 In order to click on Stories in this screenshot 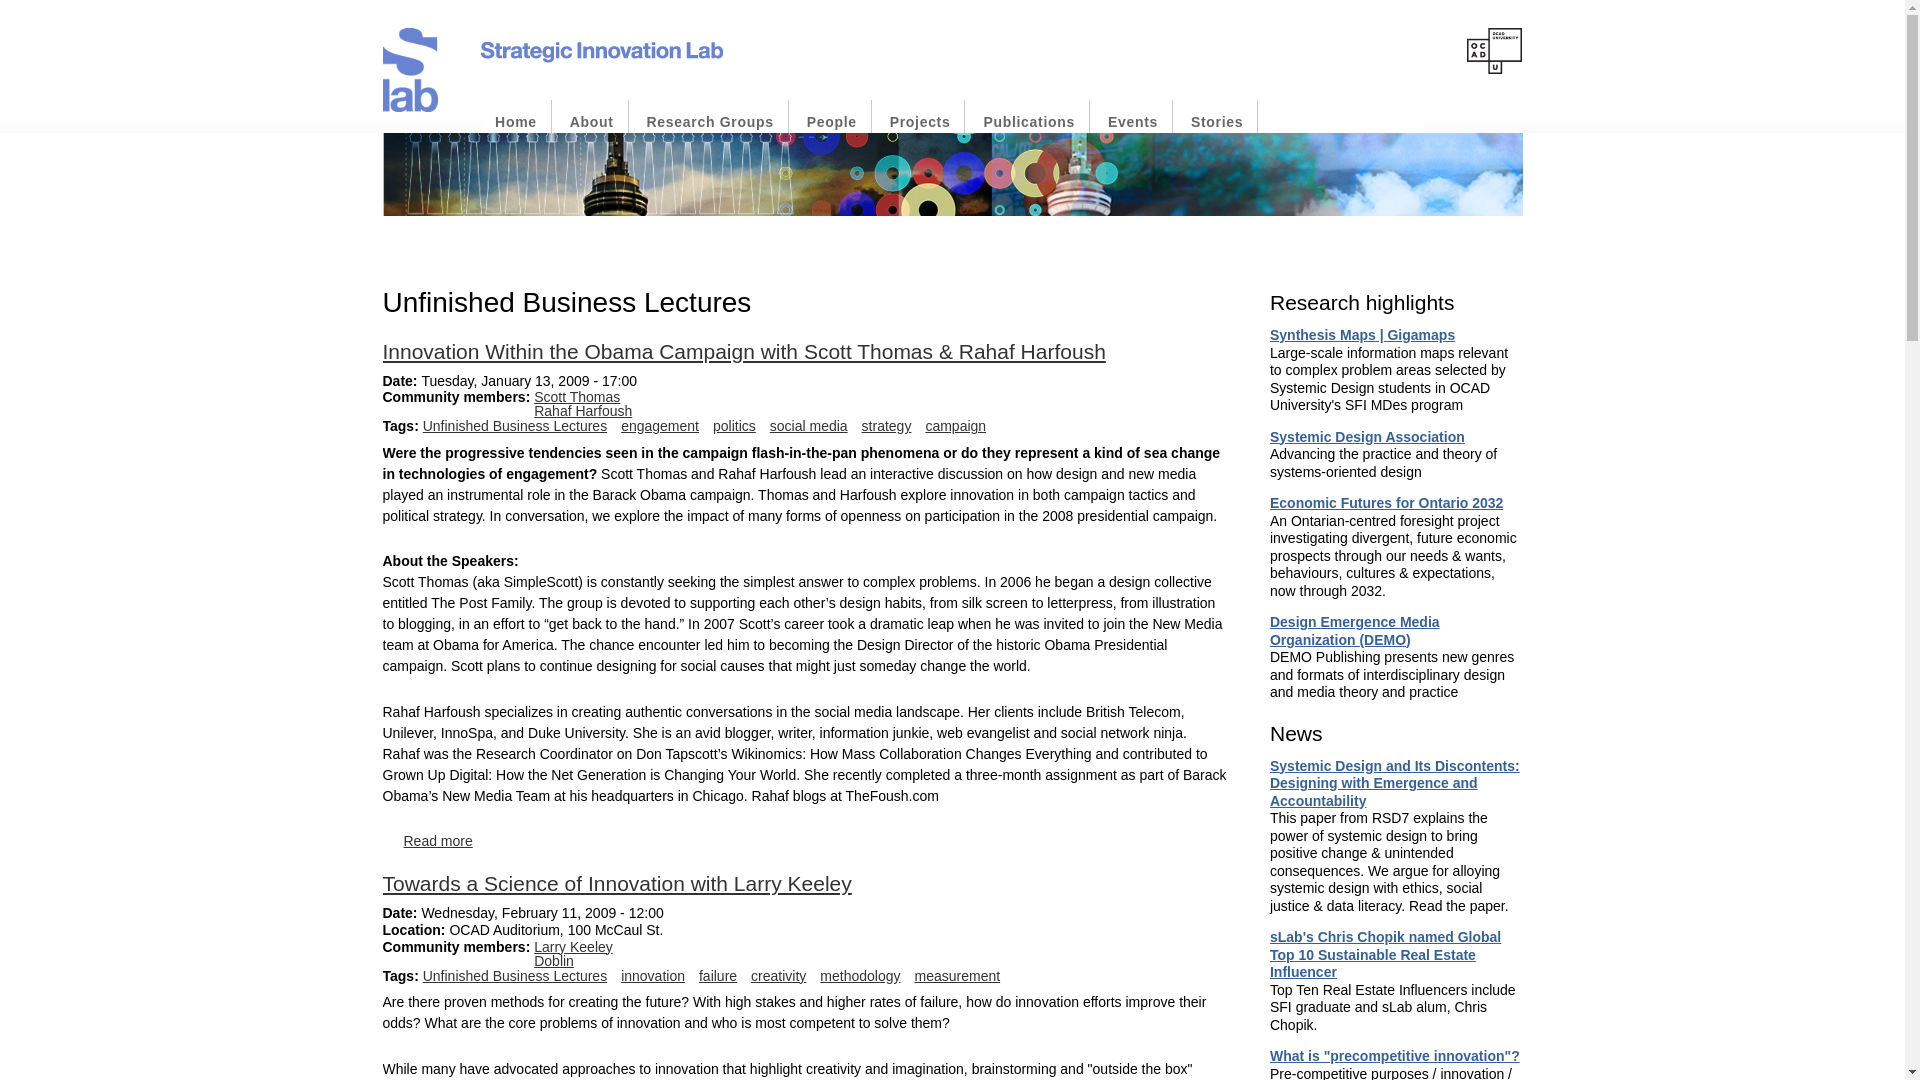, I will do `click(1216, 122)`.